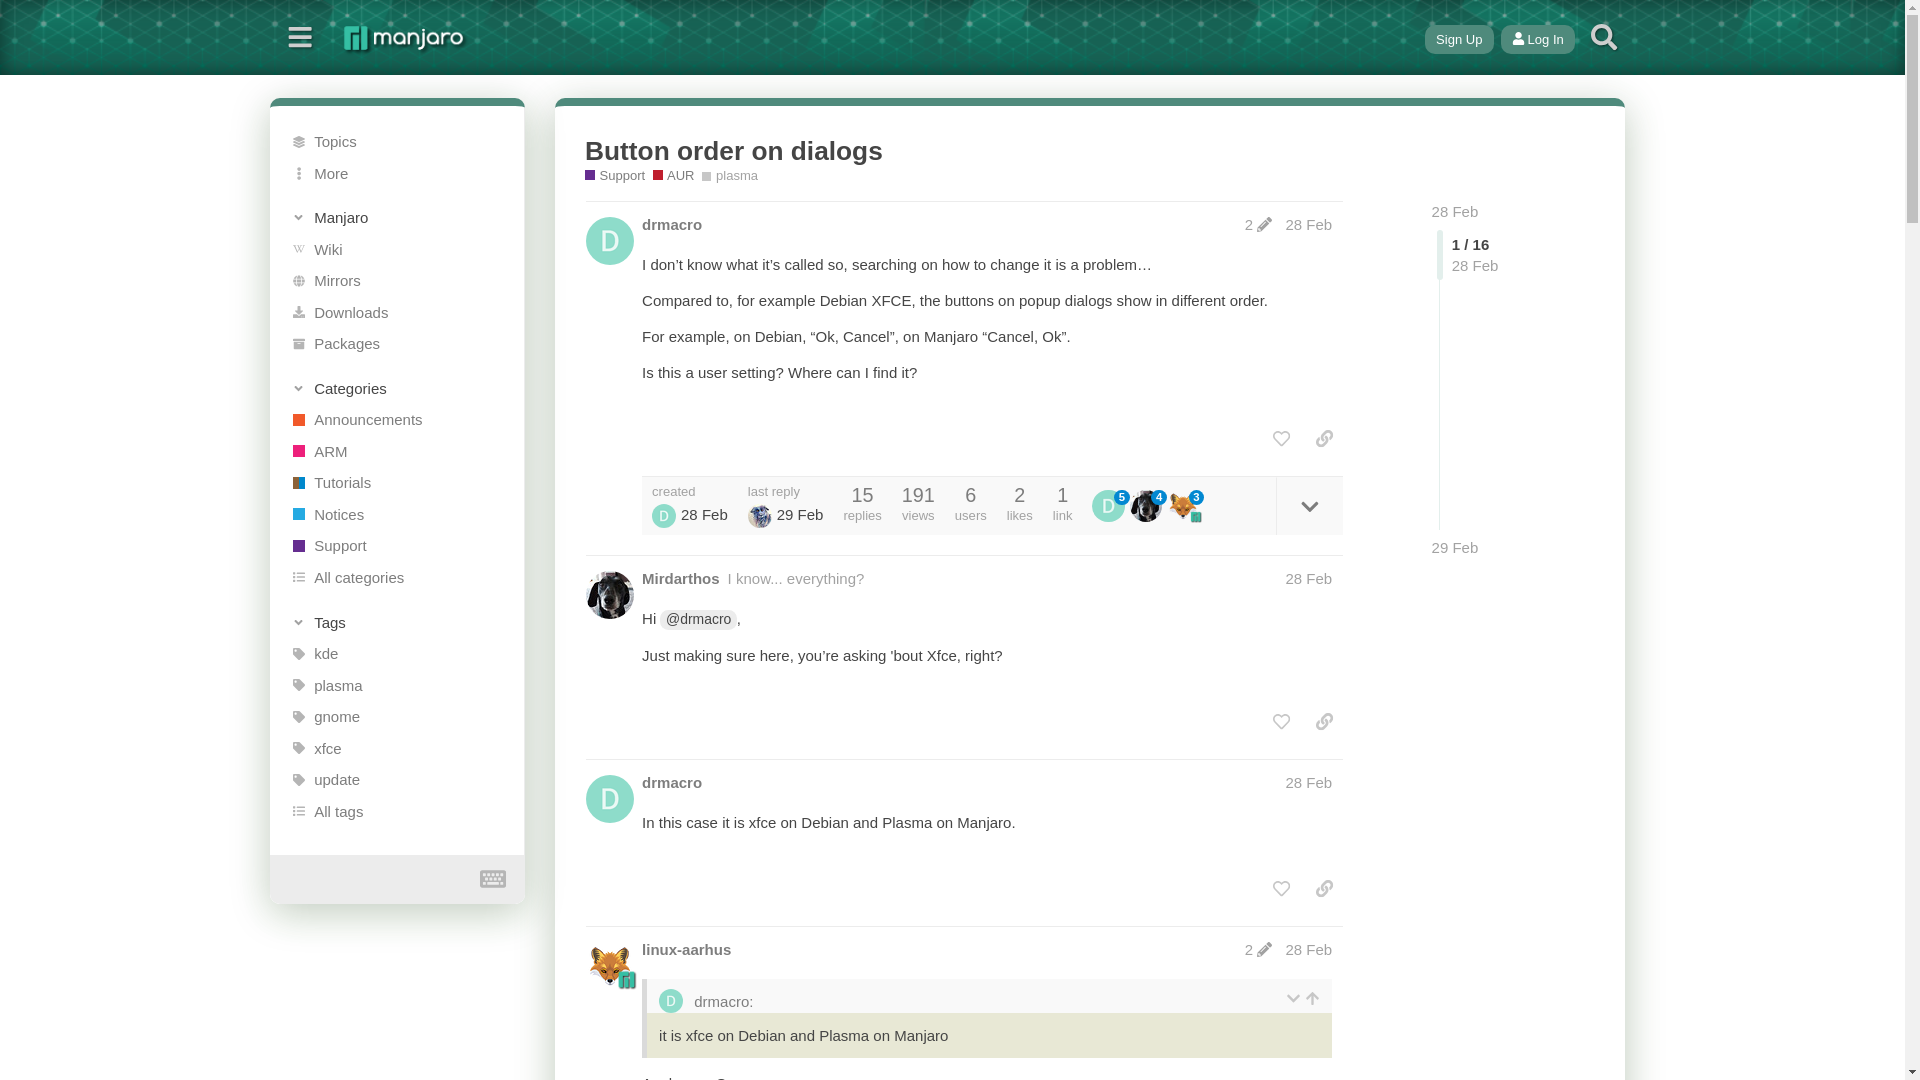 This screenshot has width=1920, height=1080. Describe the element at coordinates (734, 151) in the screenshot. I see `Button order on dialogs` at that location.